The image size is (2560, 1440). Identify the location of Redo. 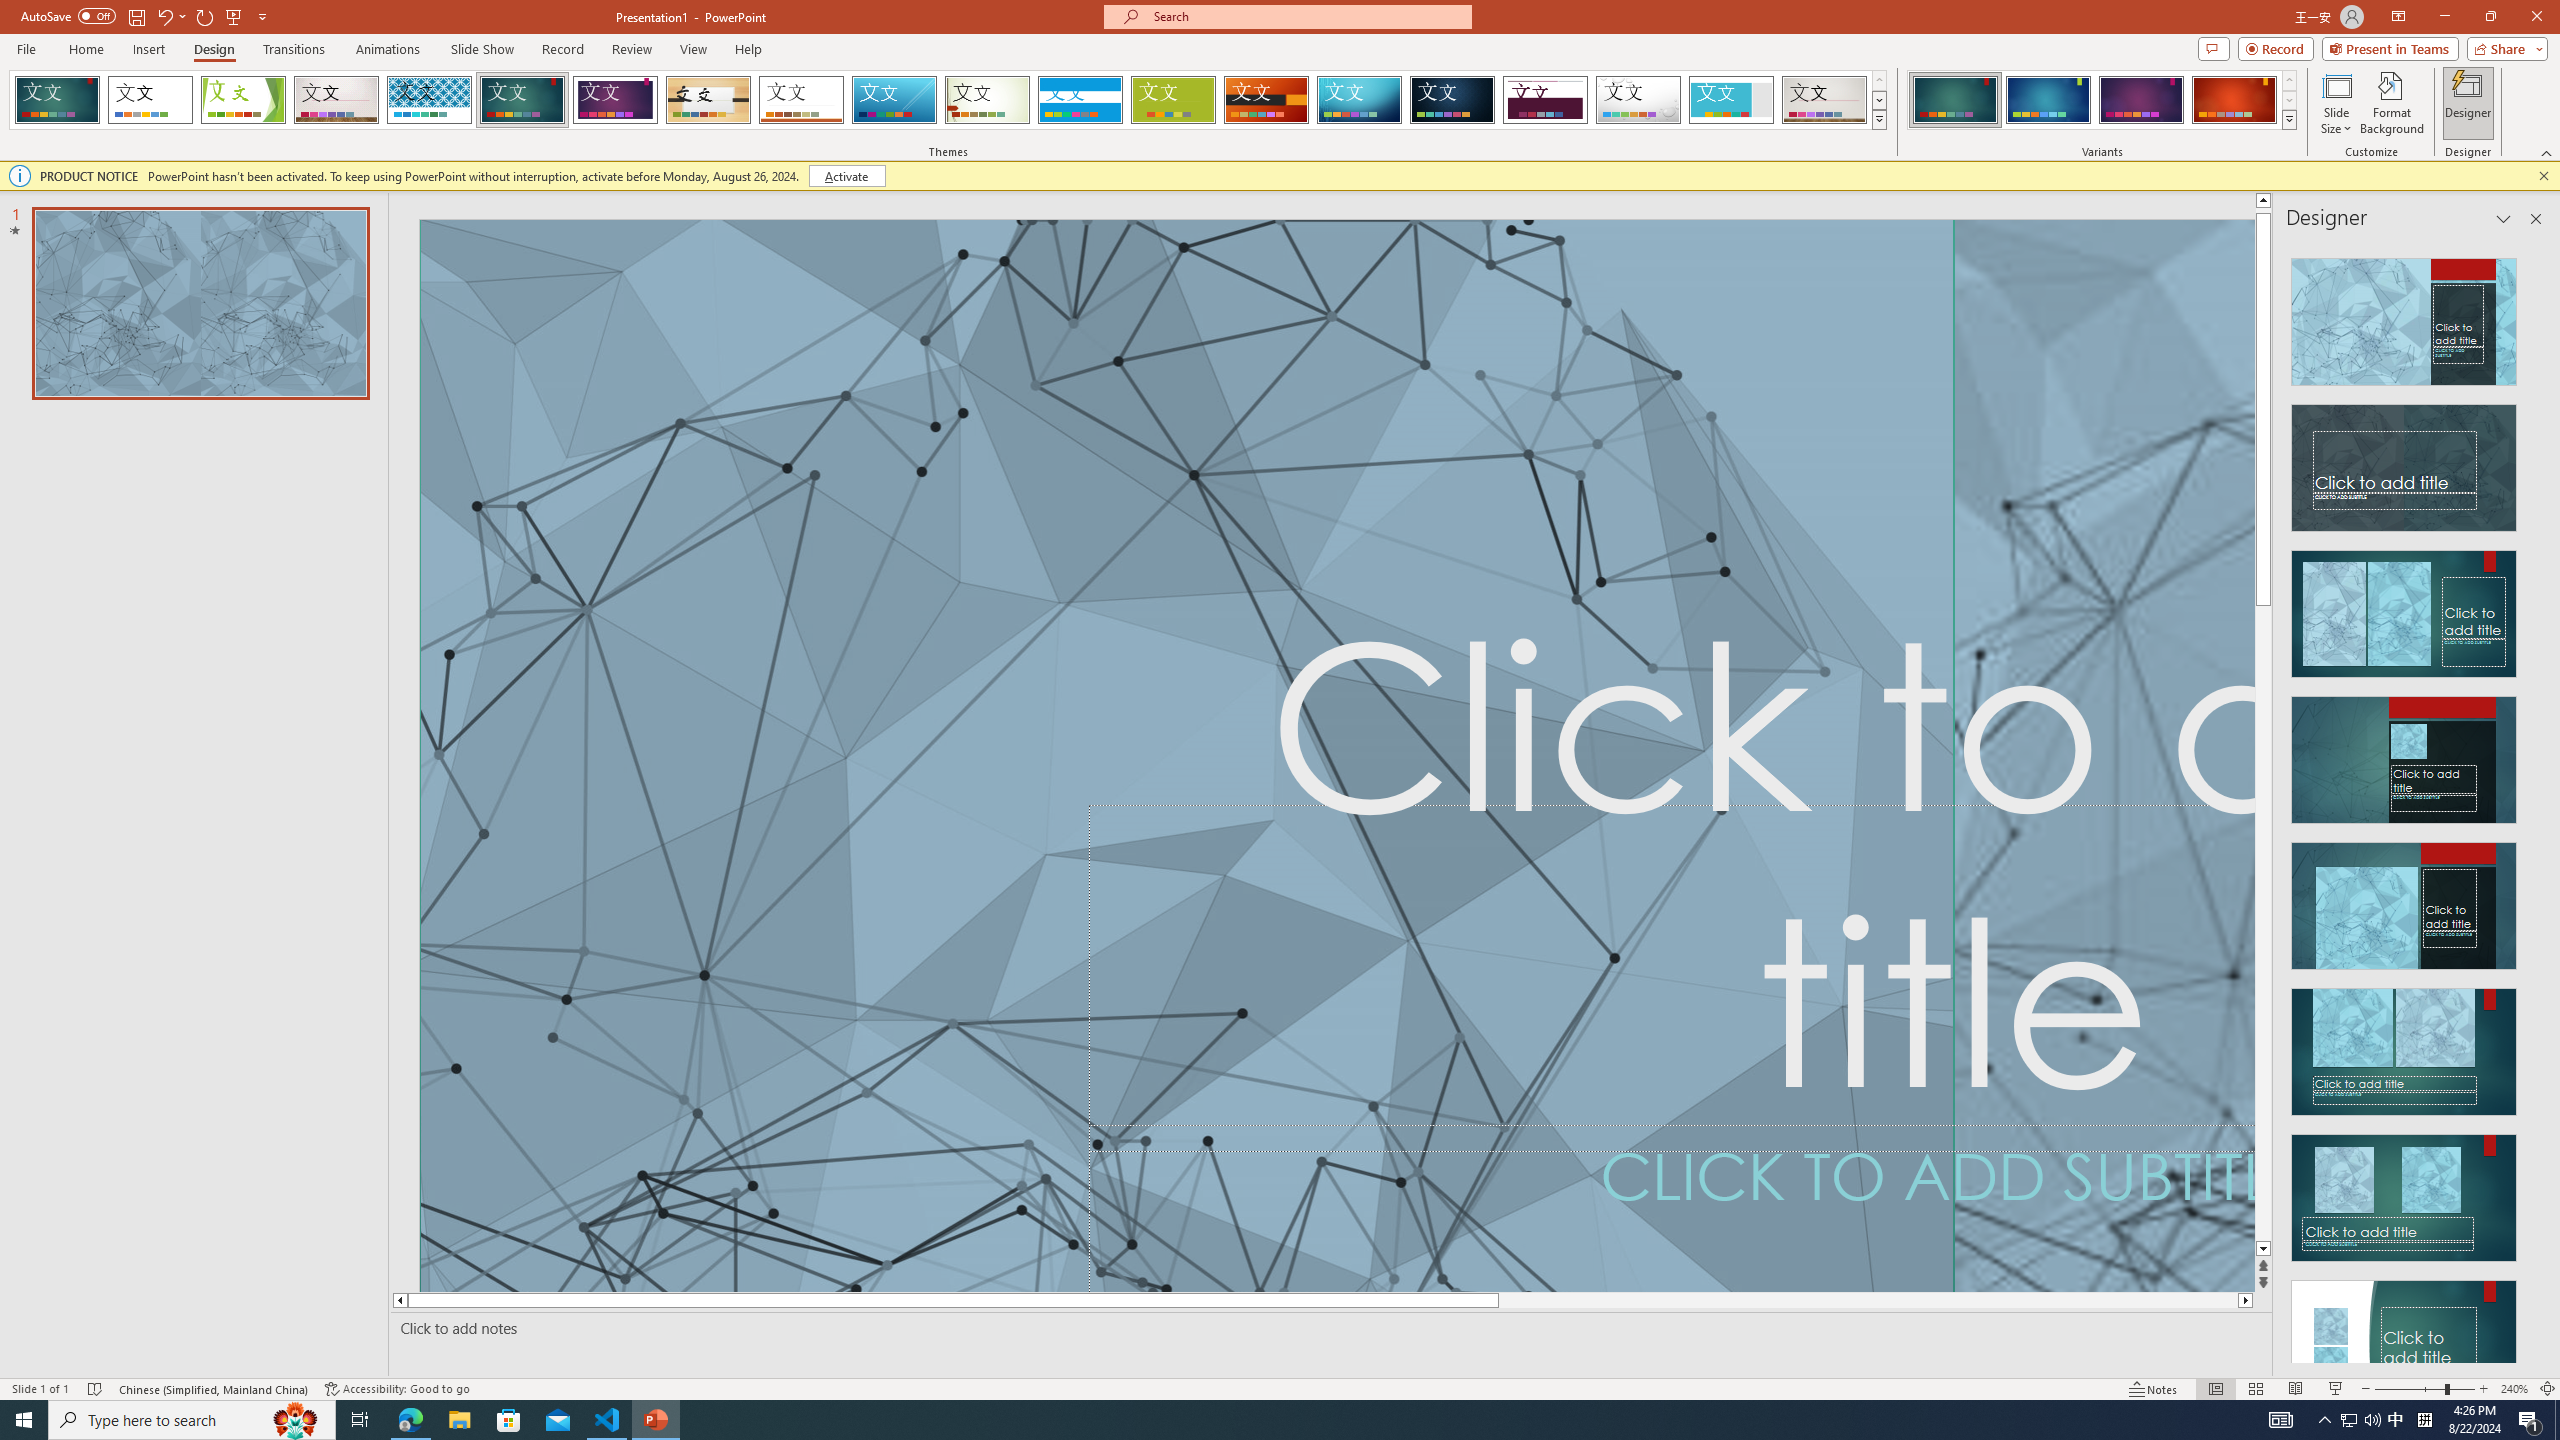
(206, 16).